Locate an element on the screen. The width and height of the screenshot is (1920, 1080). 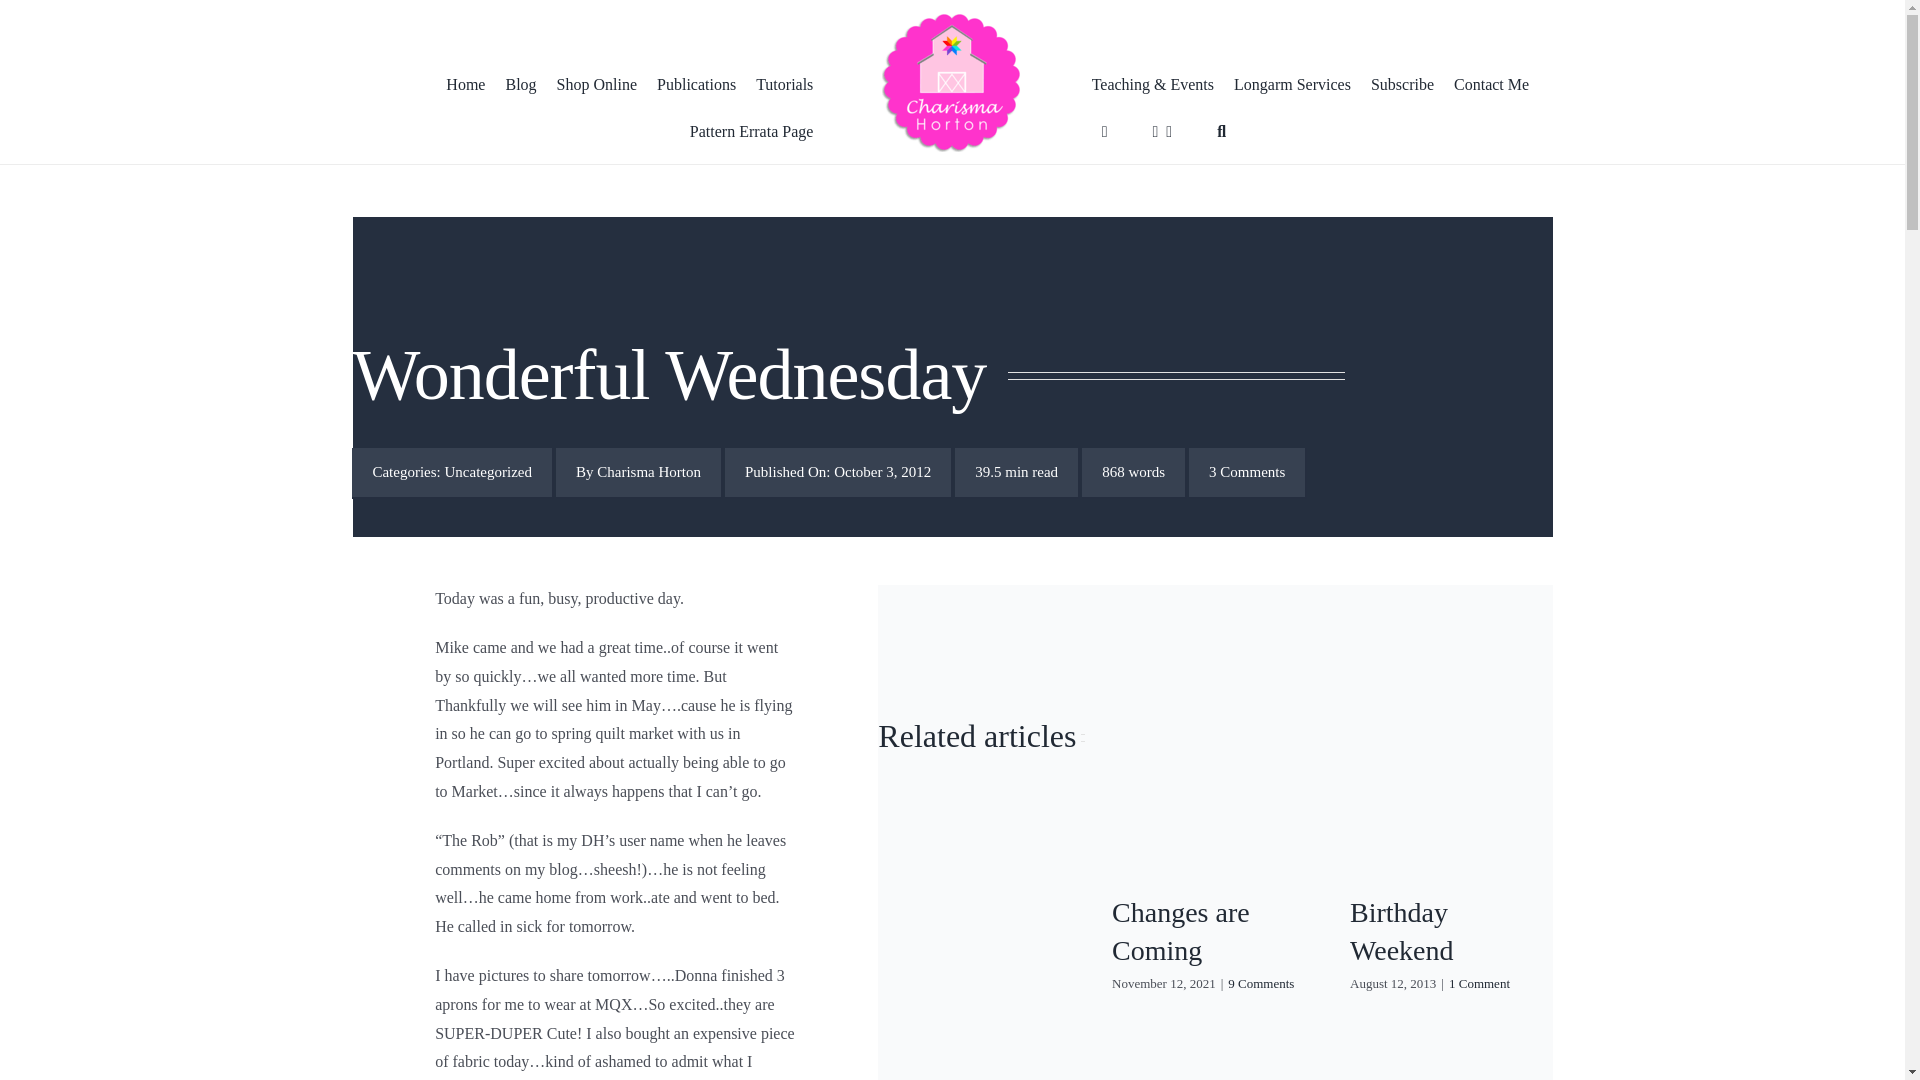
Birthday Weekend is located at coordinates (1401, 931).